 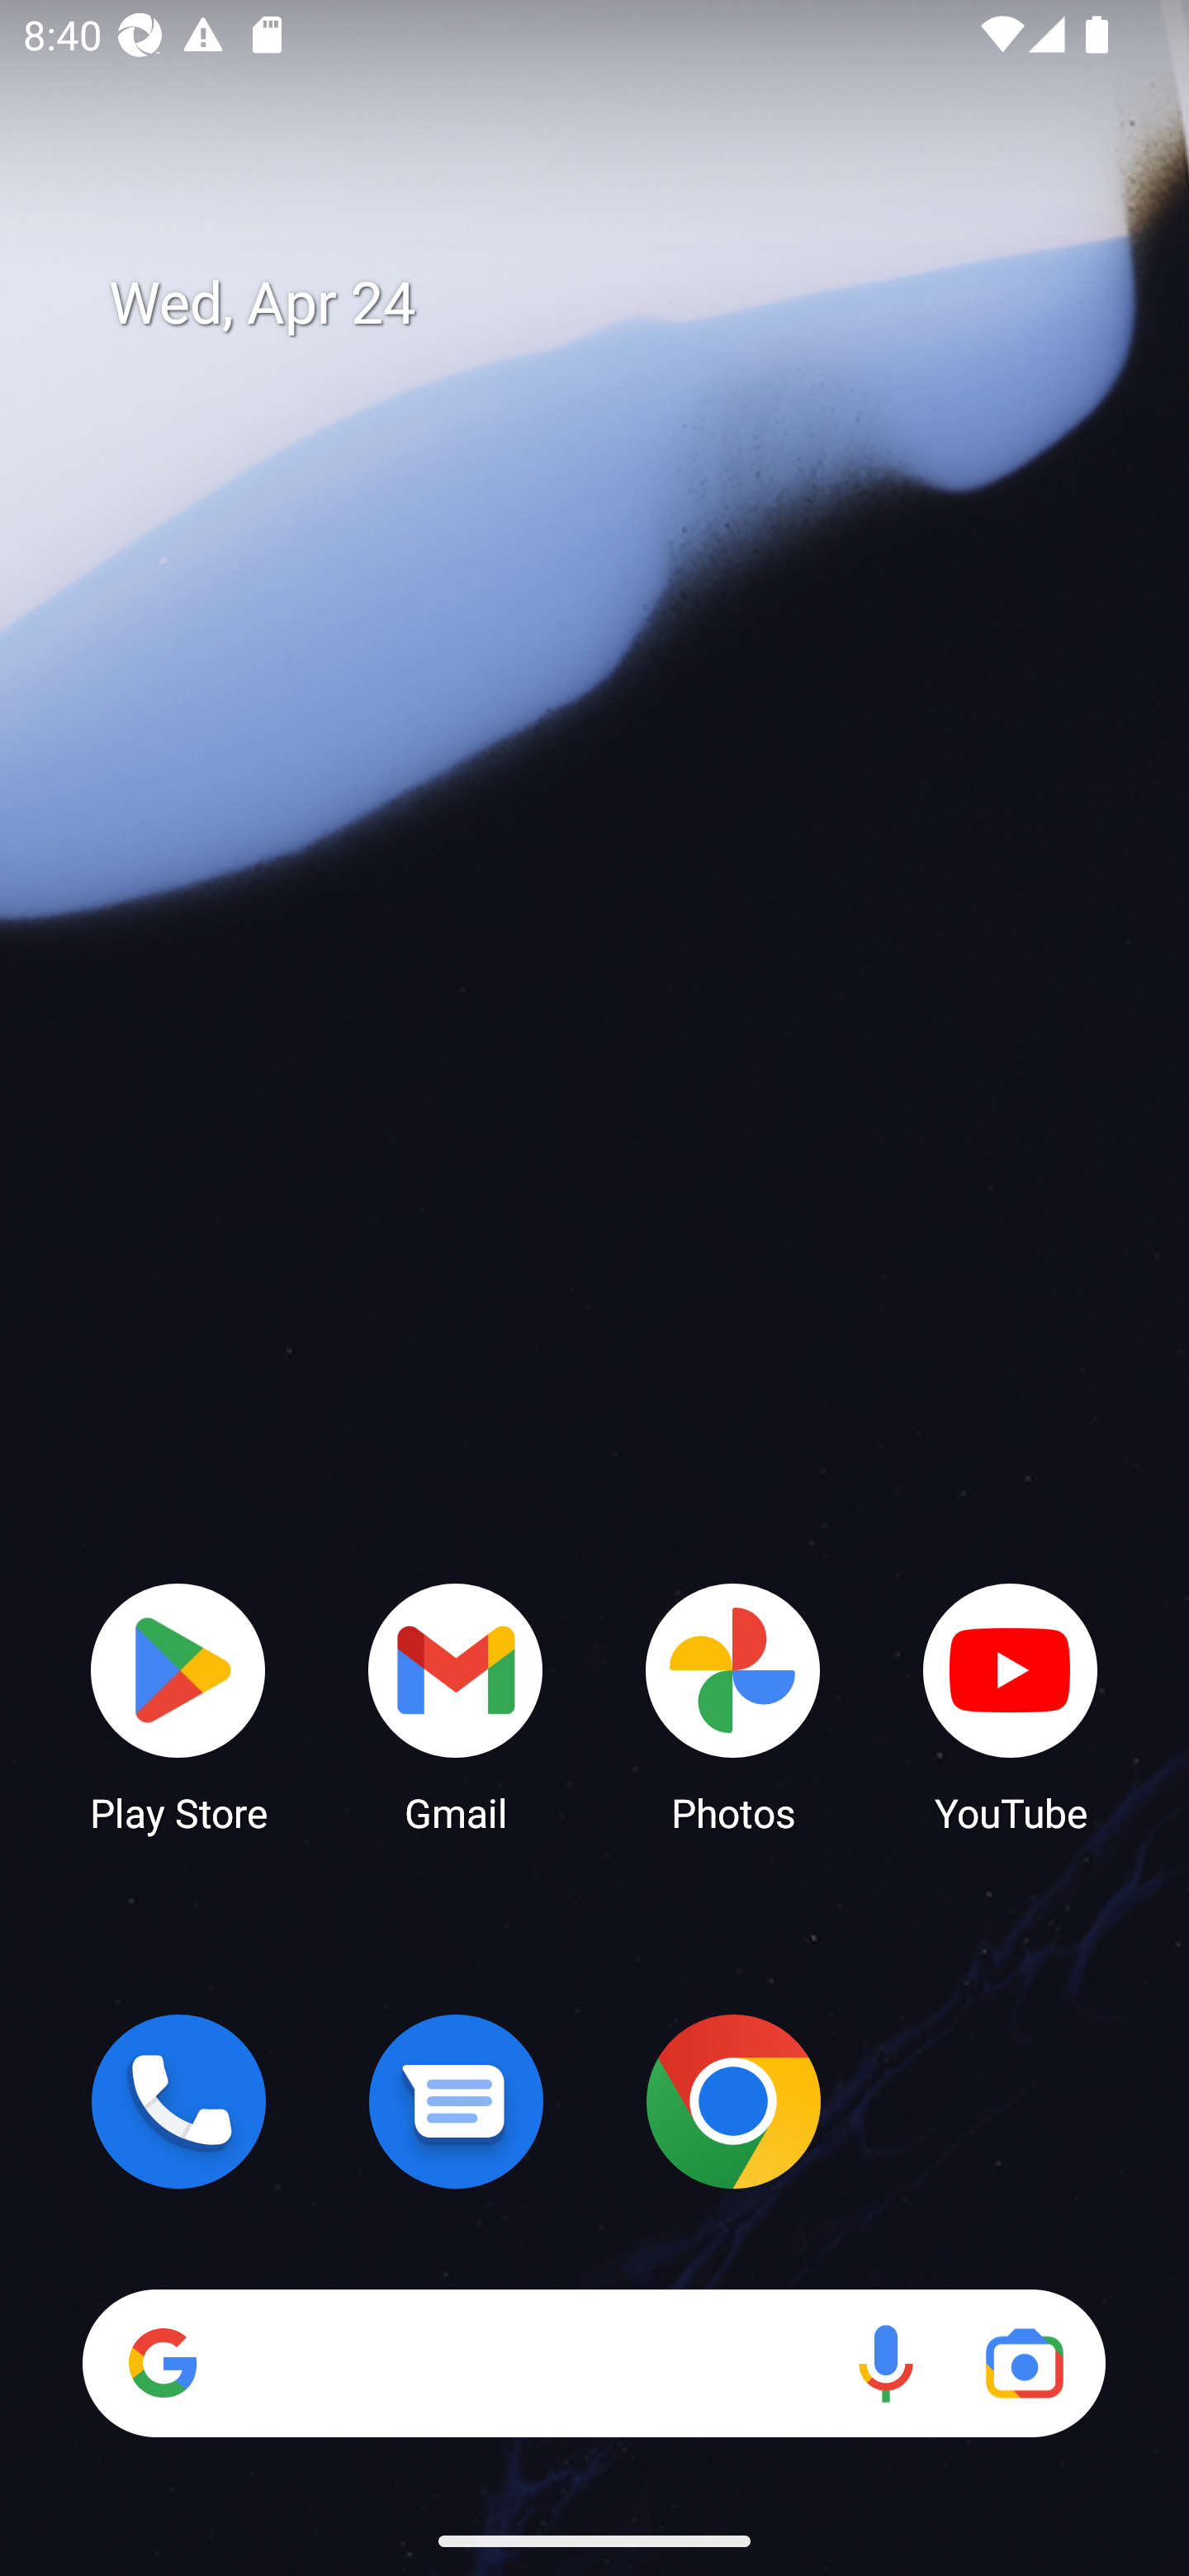 I want to click on Phone, so click(x=178, y=2101).